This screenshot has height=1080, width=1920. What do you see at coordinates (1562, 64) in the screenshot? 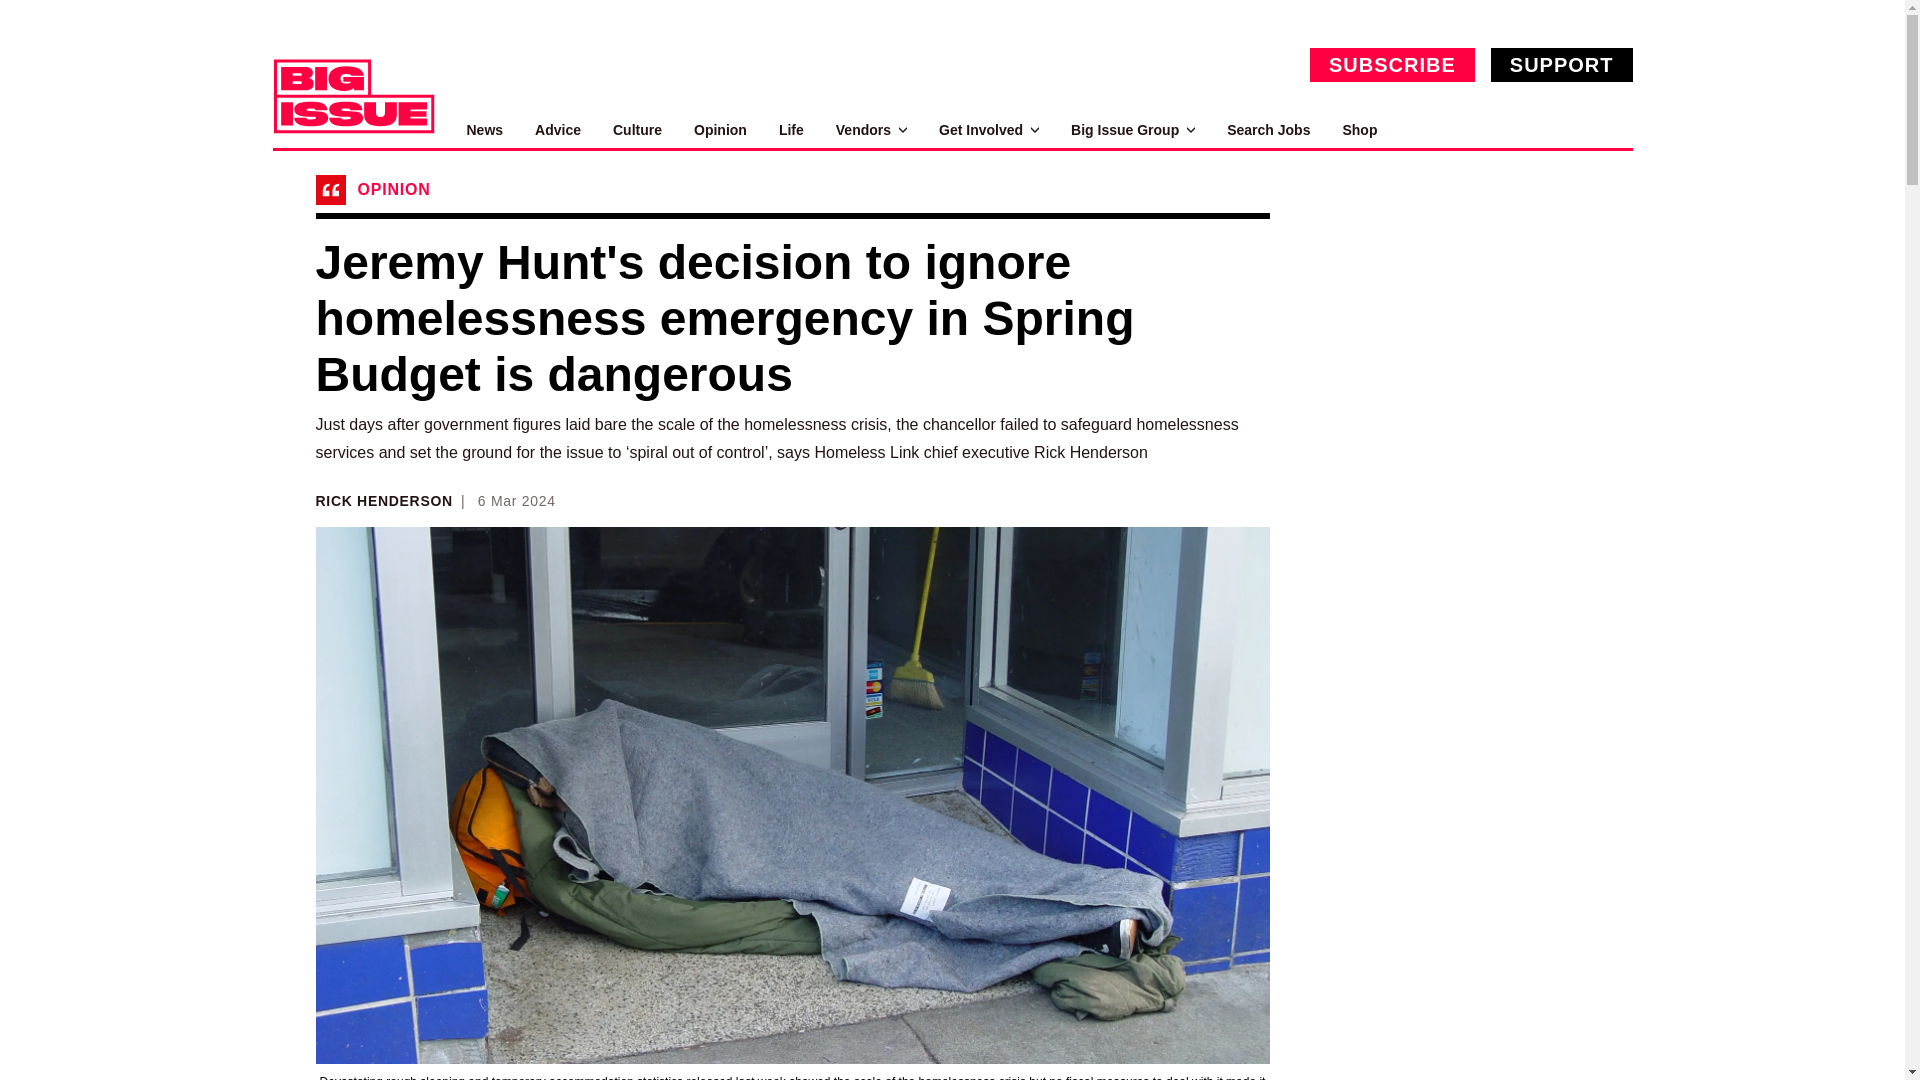
I see `Support` at bounding box center [1562, 64].